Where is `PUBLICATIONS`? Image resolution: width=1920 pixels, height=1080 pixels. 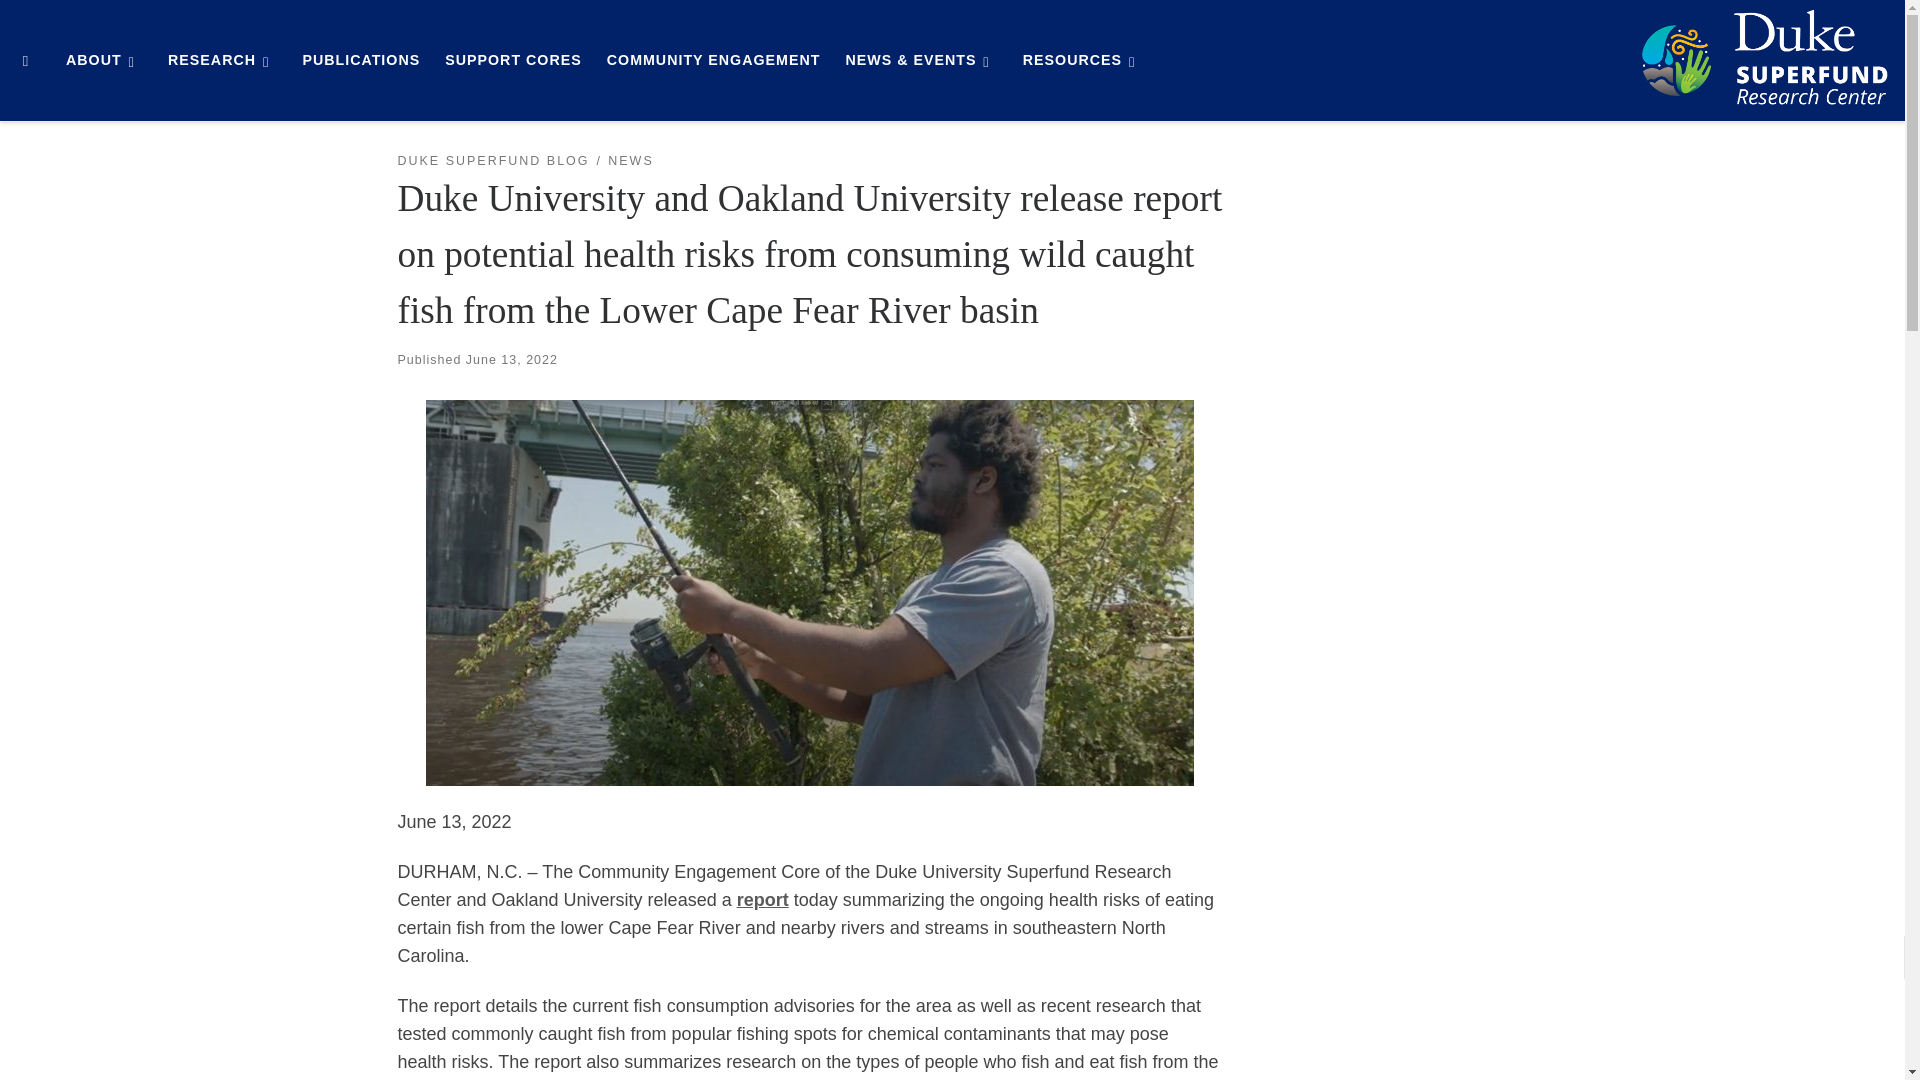
PUBLICATIONS is located at coordinates (360, 60).